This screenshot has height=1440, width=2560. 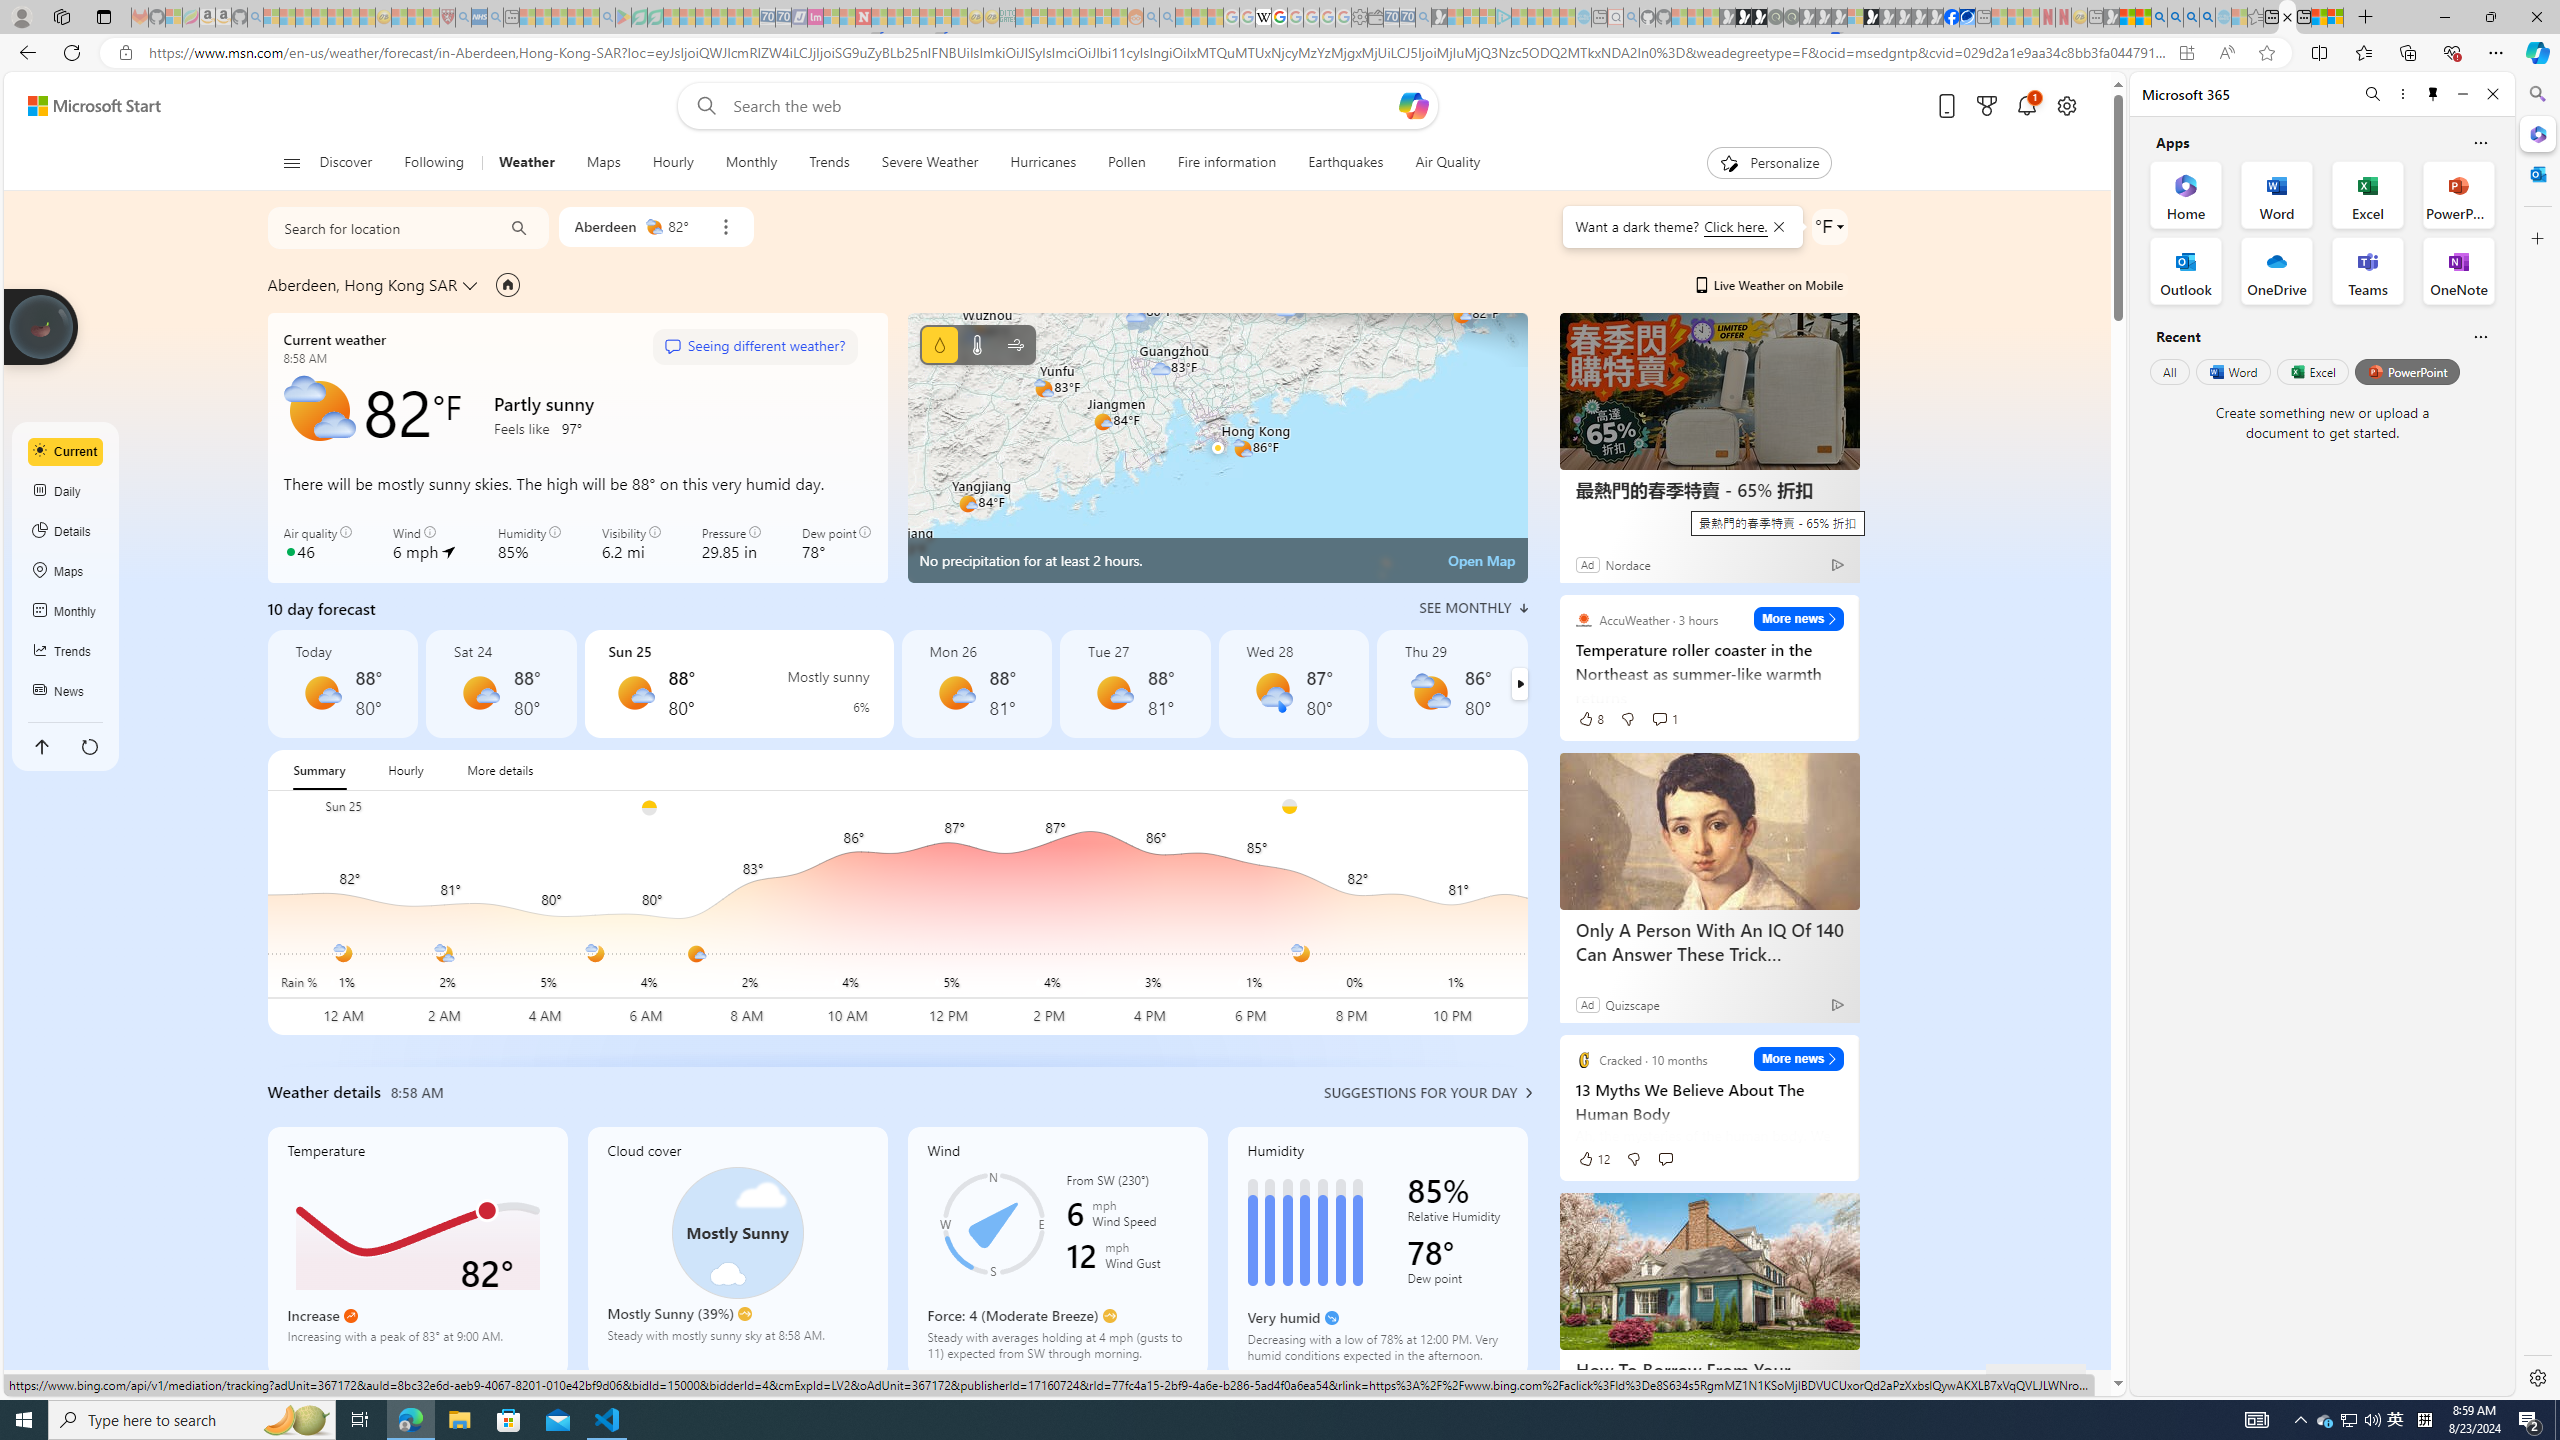 What do you see at coordinates (2277, 194) in the screenshot?
I see `Word Office App` at bounding box center [2277, 194].